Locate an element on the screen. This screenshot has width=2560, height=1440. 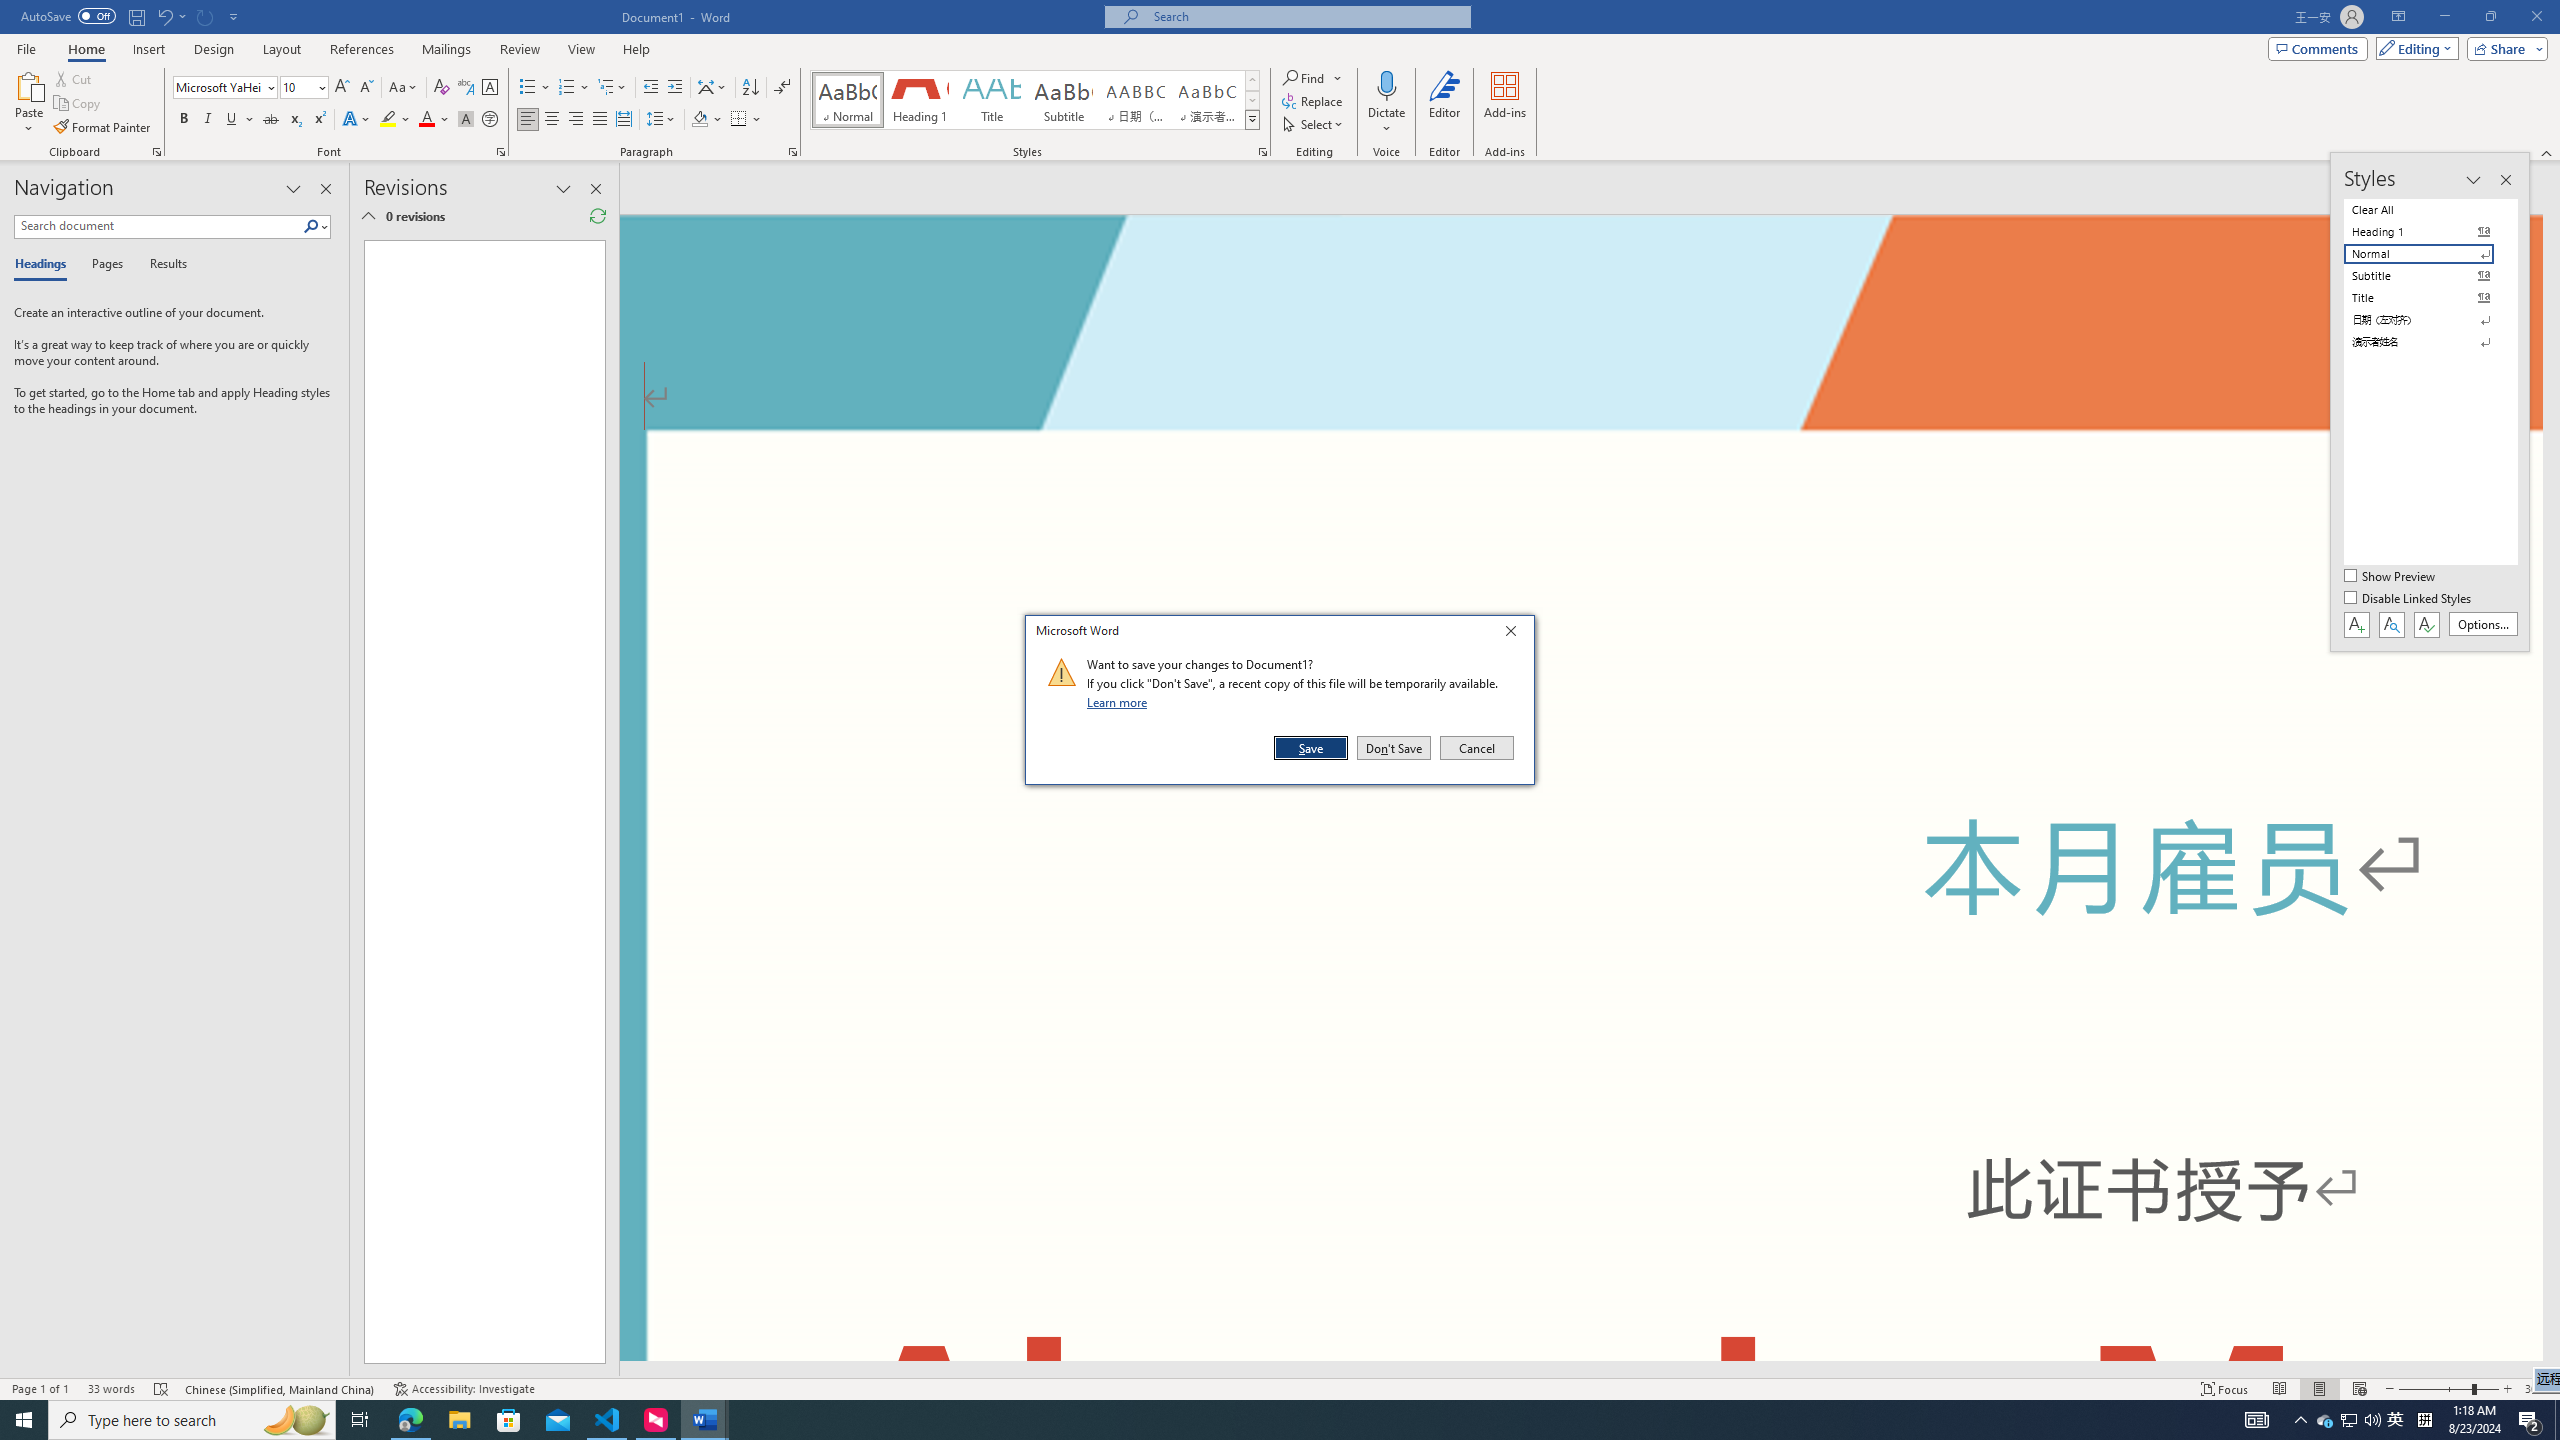
Don't Save is located at coordinates (1252, 80).